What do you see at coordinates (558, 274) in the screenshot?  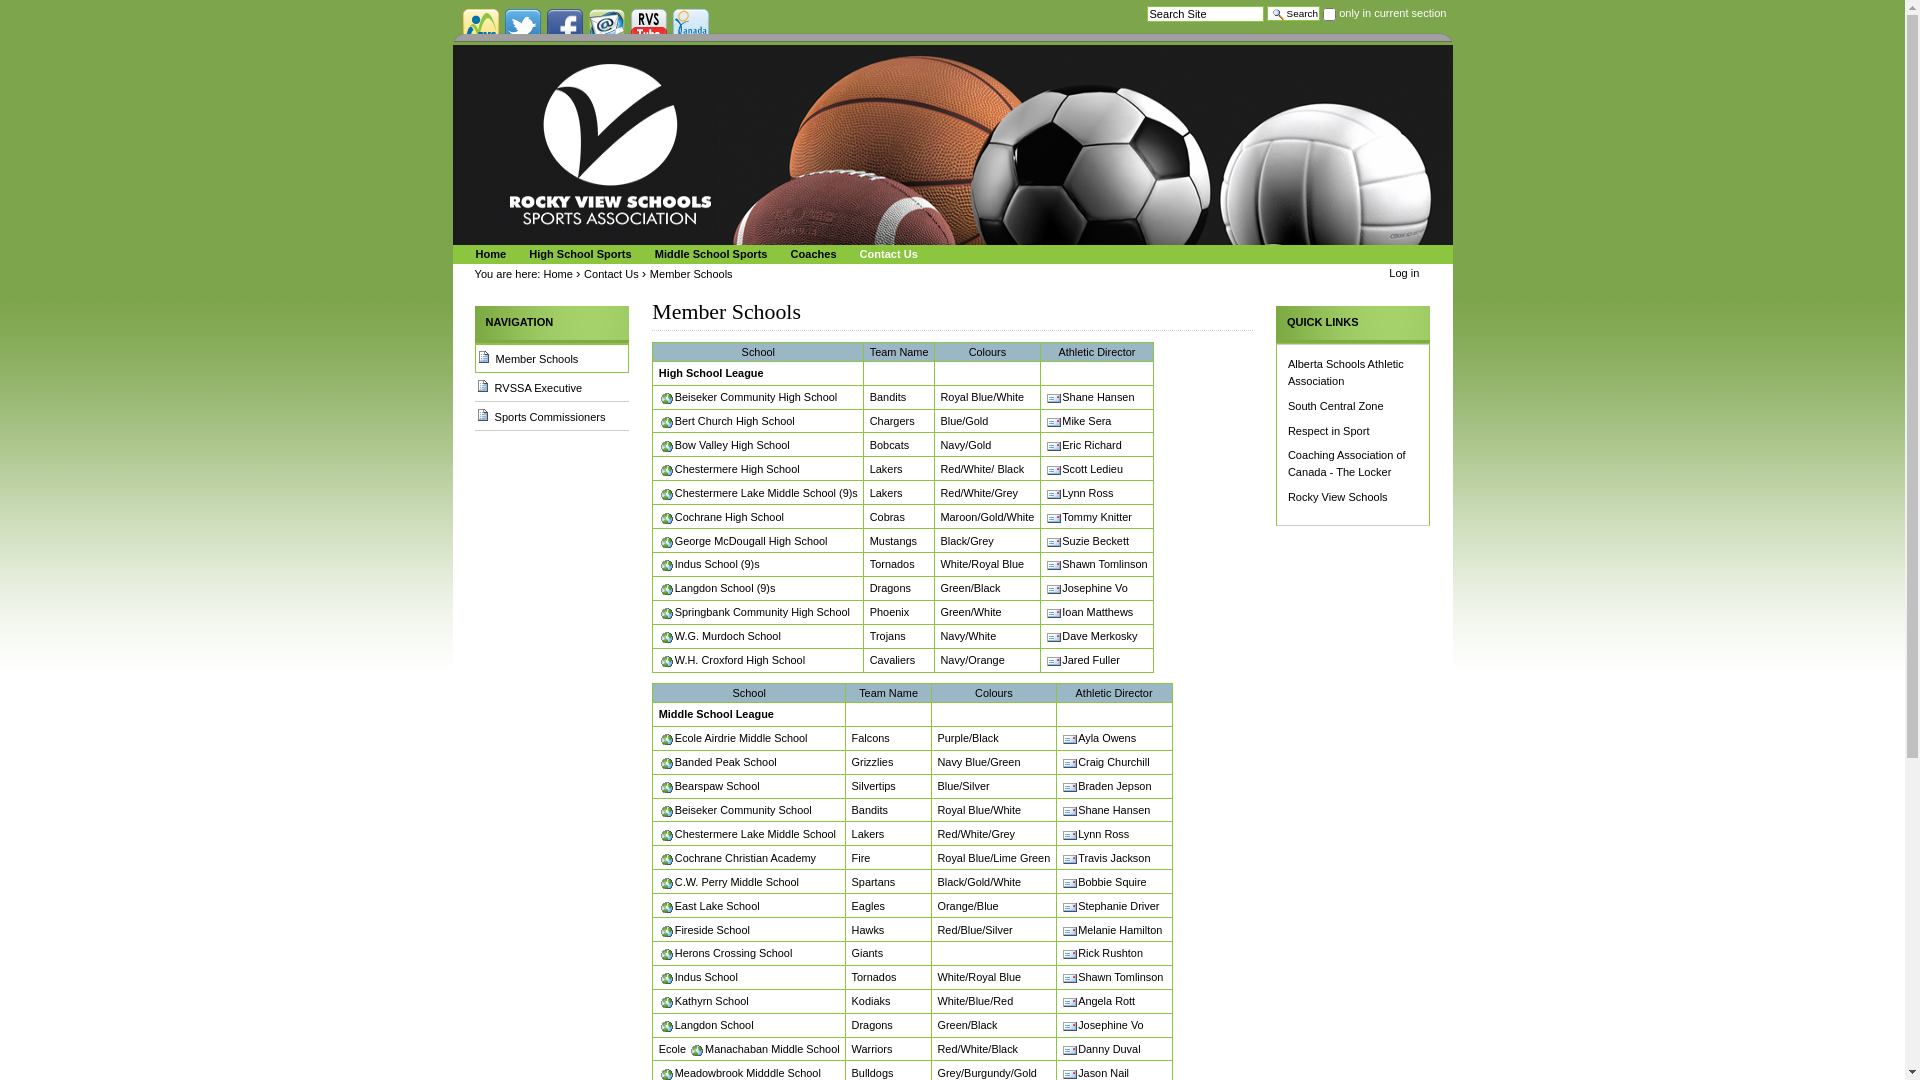 I see `Home` at bounding box center [558, 274].